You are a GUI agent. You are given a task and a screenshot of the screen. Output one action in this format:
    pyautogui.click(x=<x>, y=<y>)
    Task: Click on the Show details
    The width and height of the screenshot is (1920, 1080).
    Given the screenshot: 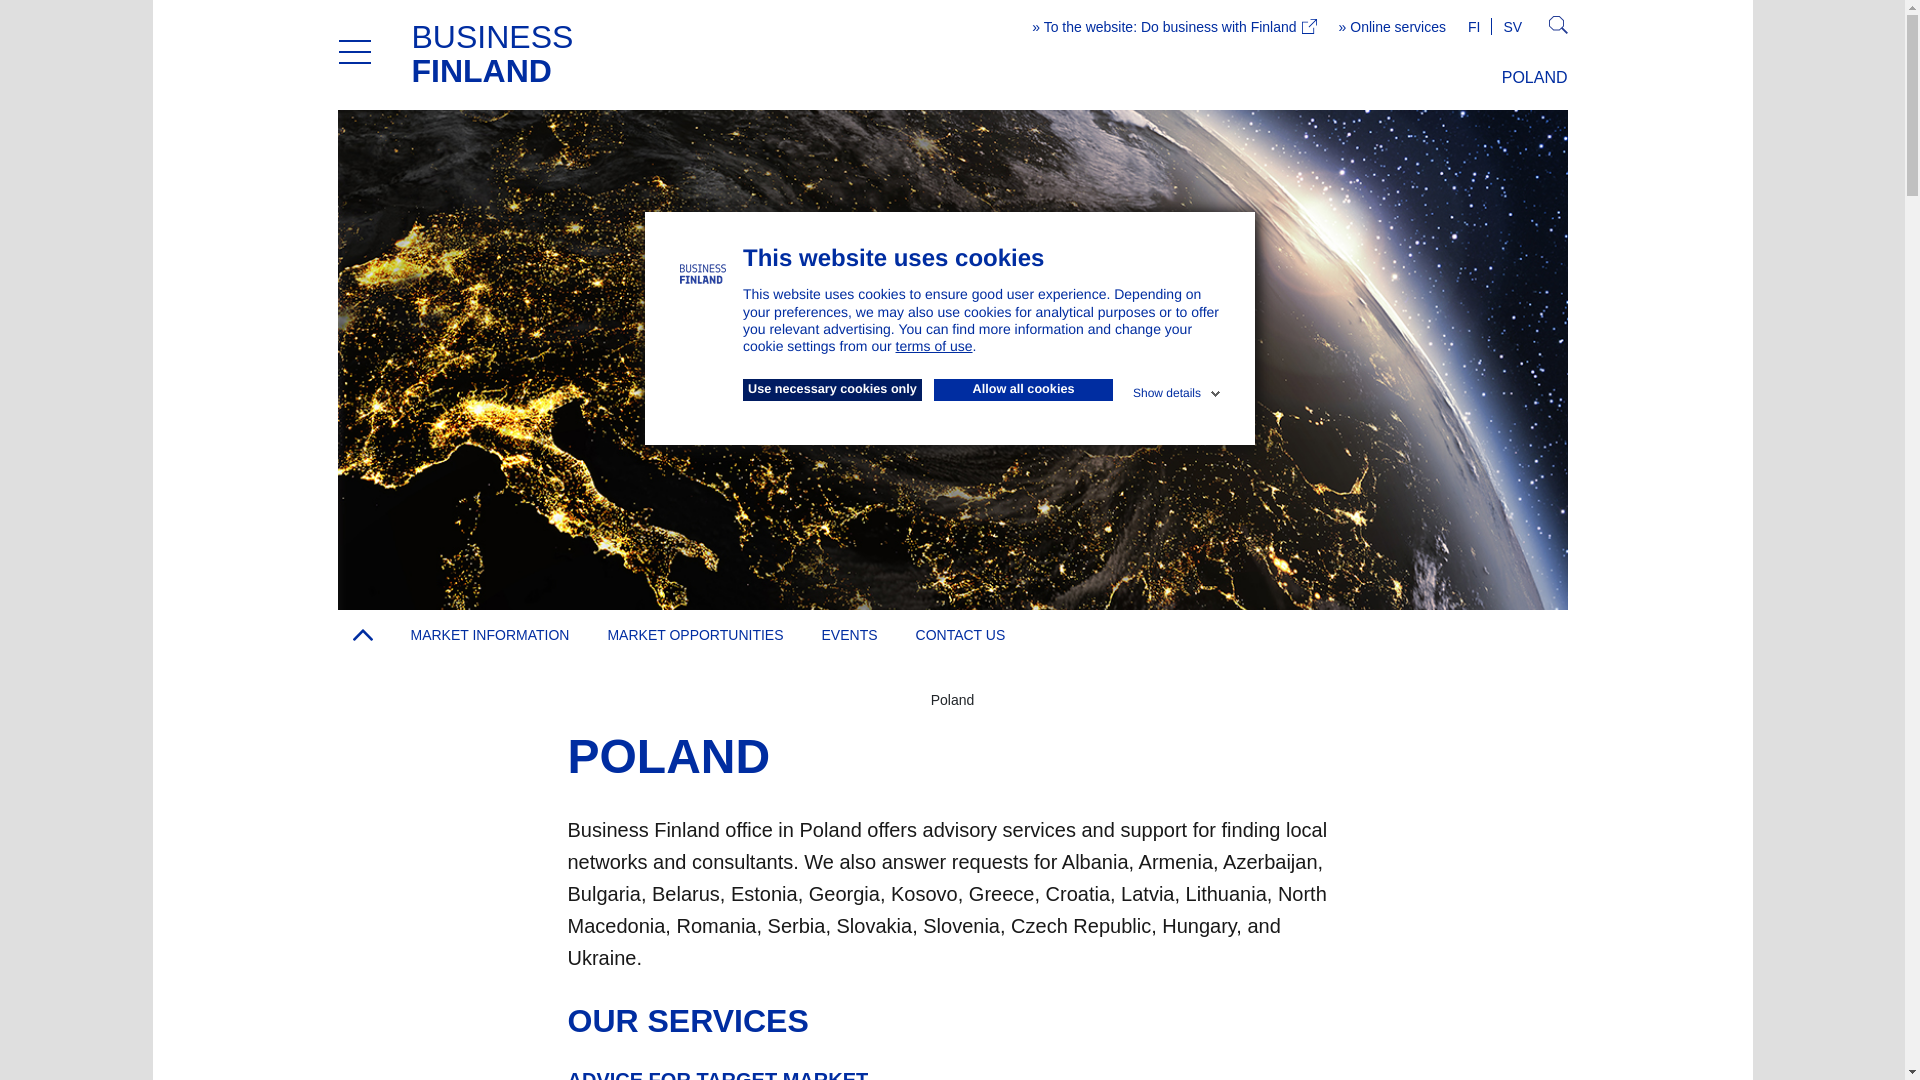 What is the action you would take?
    pyautogui.click(x=1178, y=390)
    